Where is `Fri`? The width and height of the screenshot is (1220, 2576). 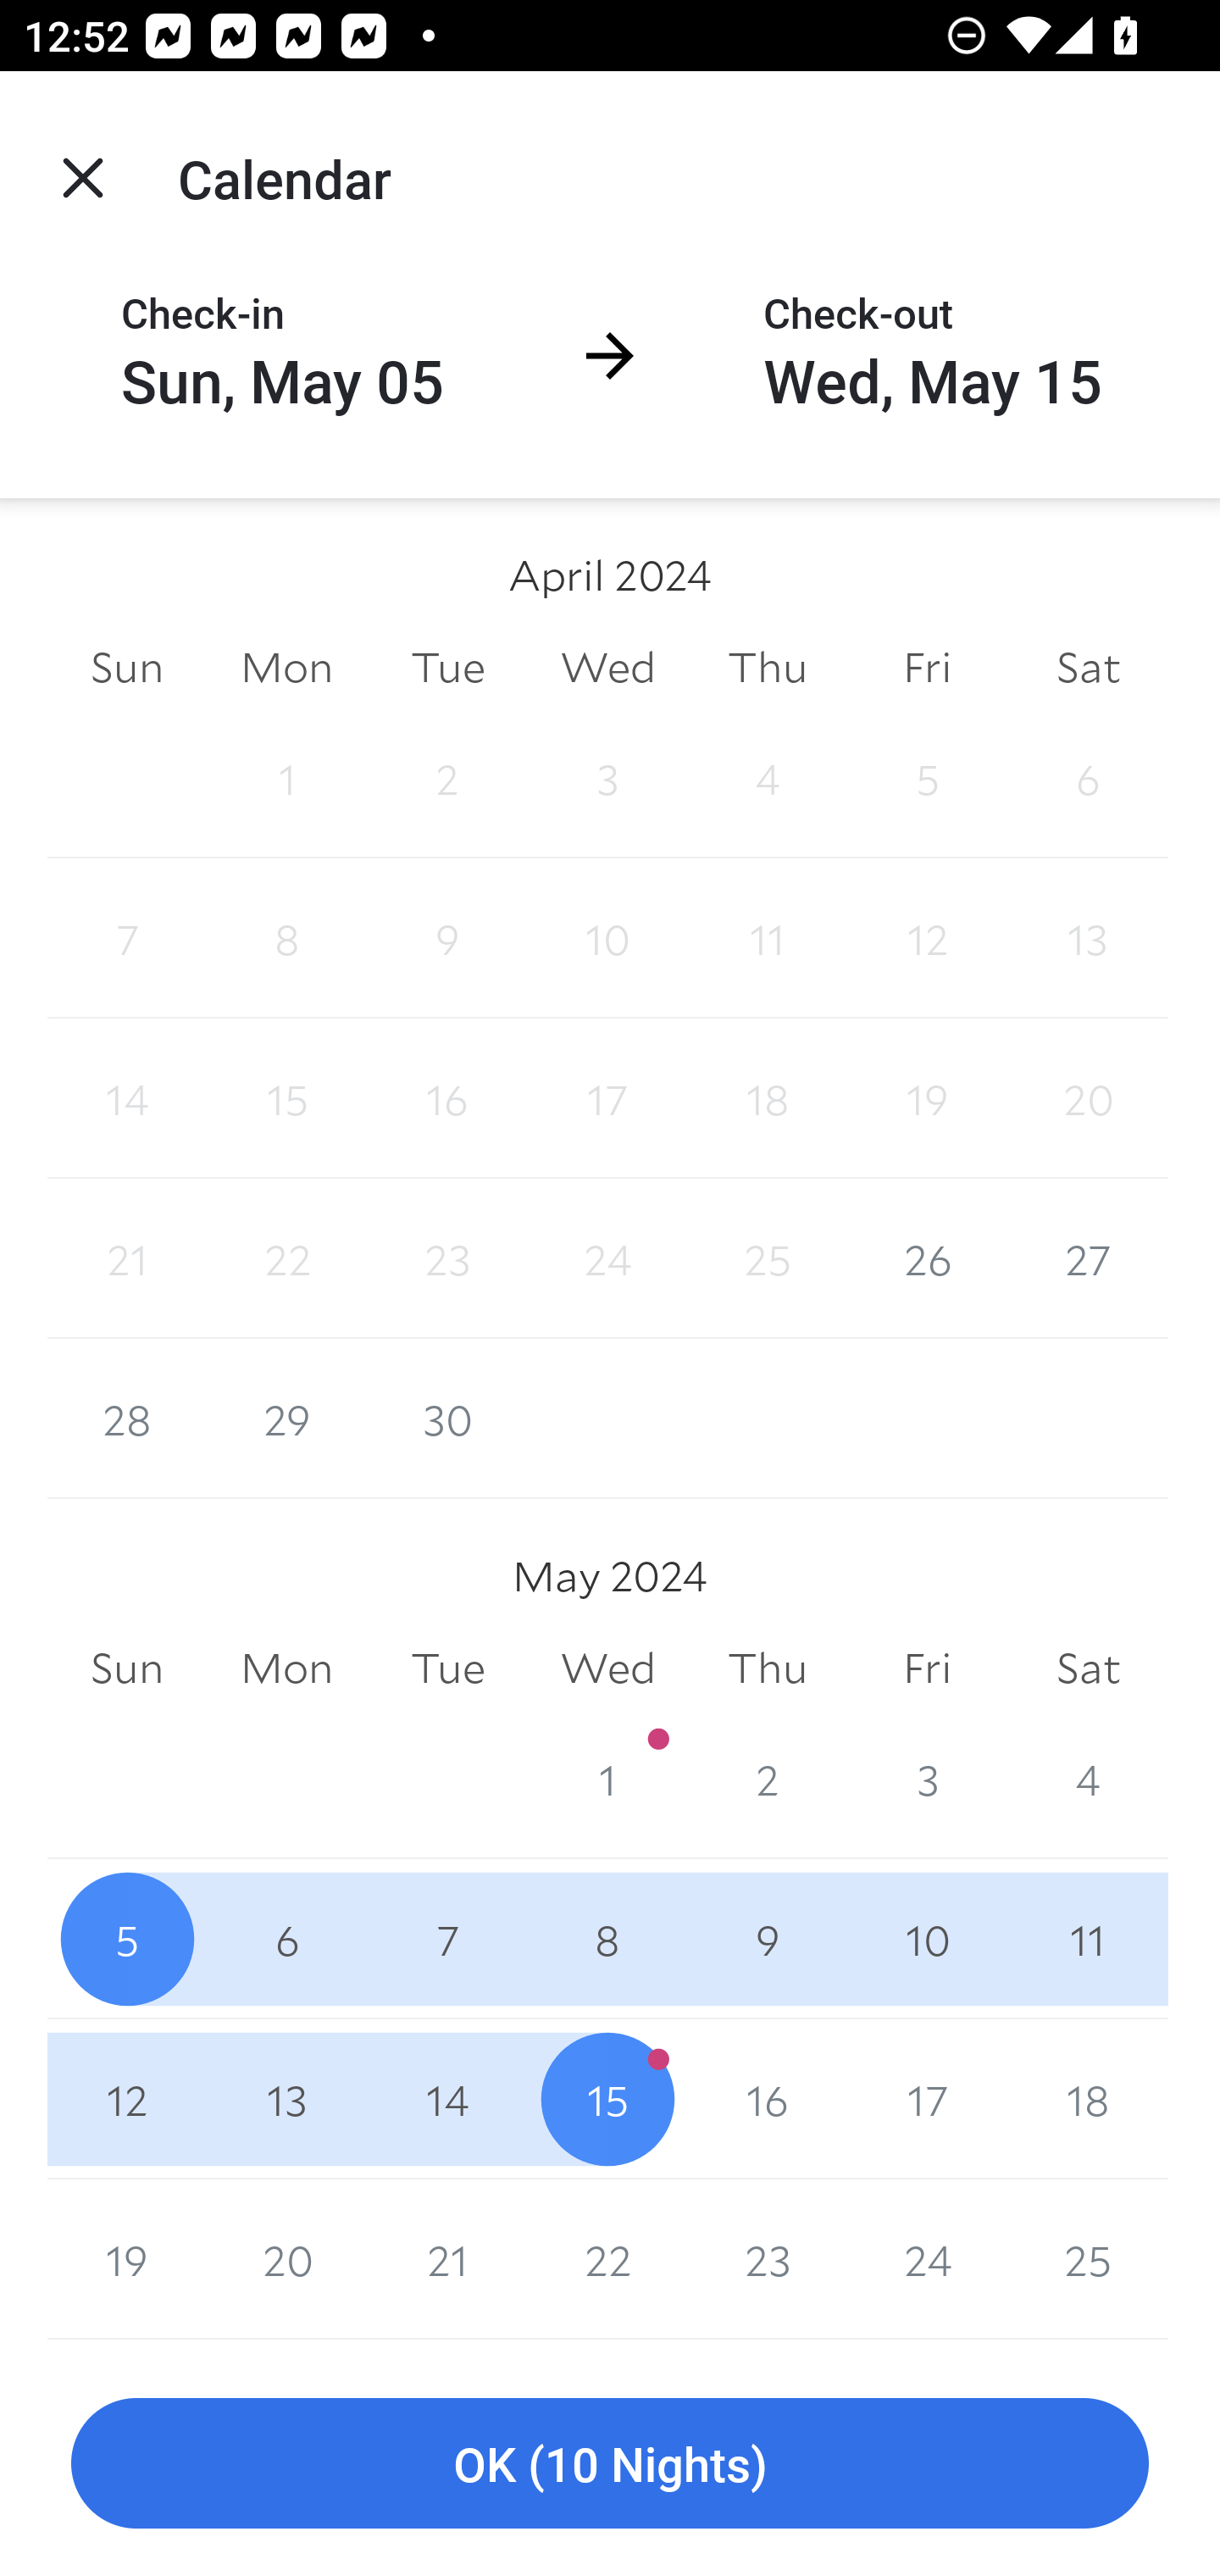 Fri is located at coordinates (927, 1669).